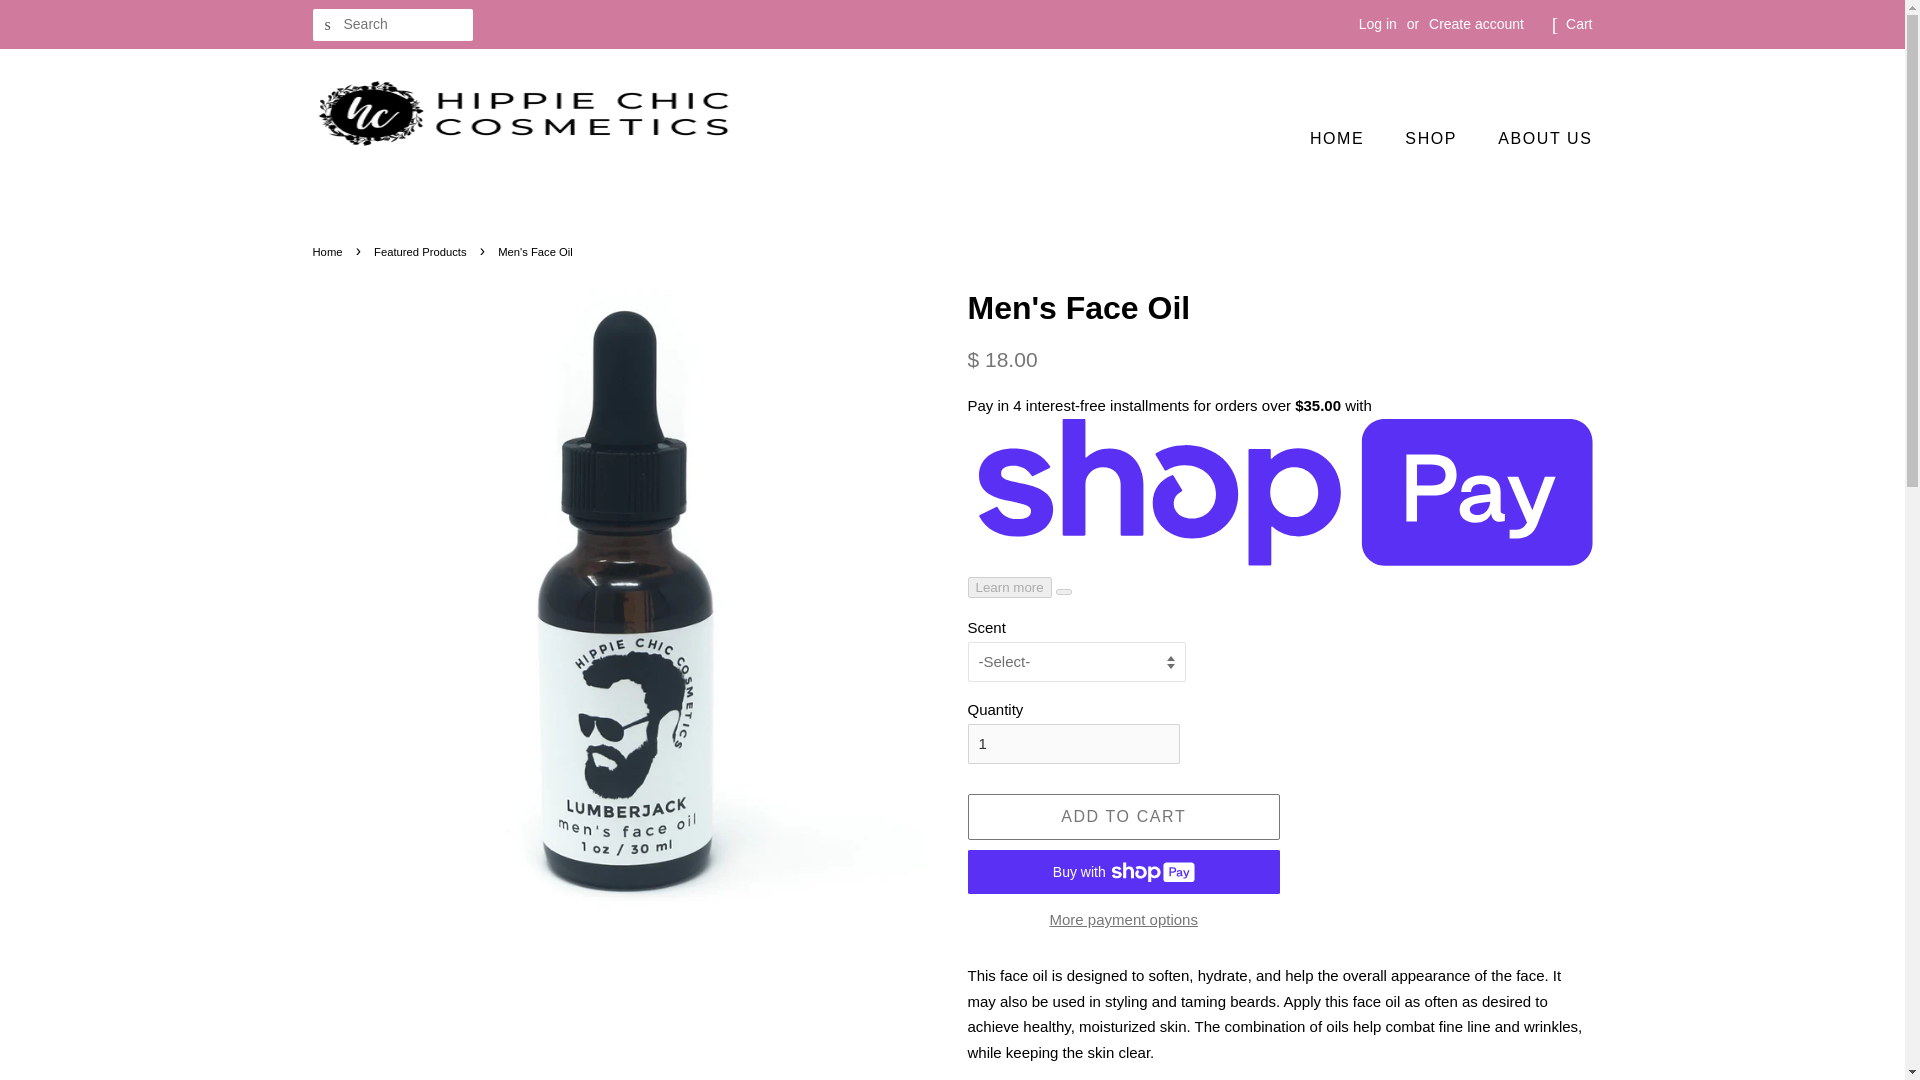  I want to click on 1, so click(1074, 742).